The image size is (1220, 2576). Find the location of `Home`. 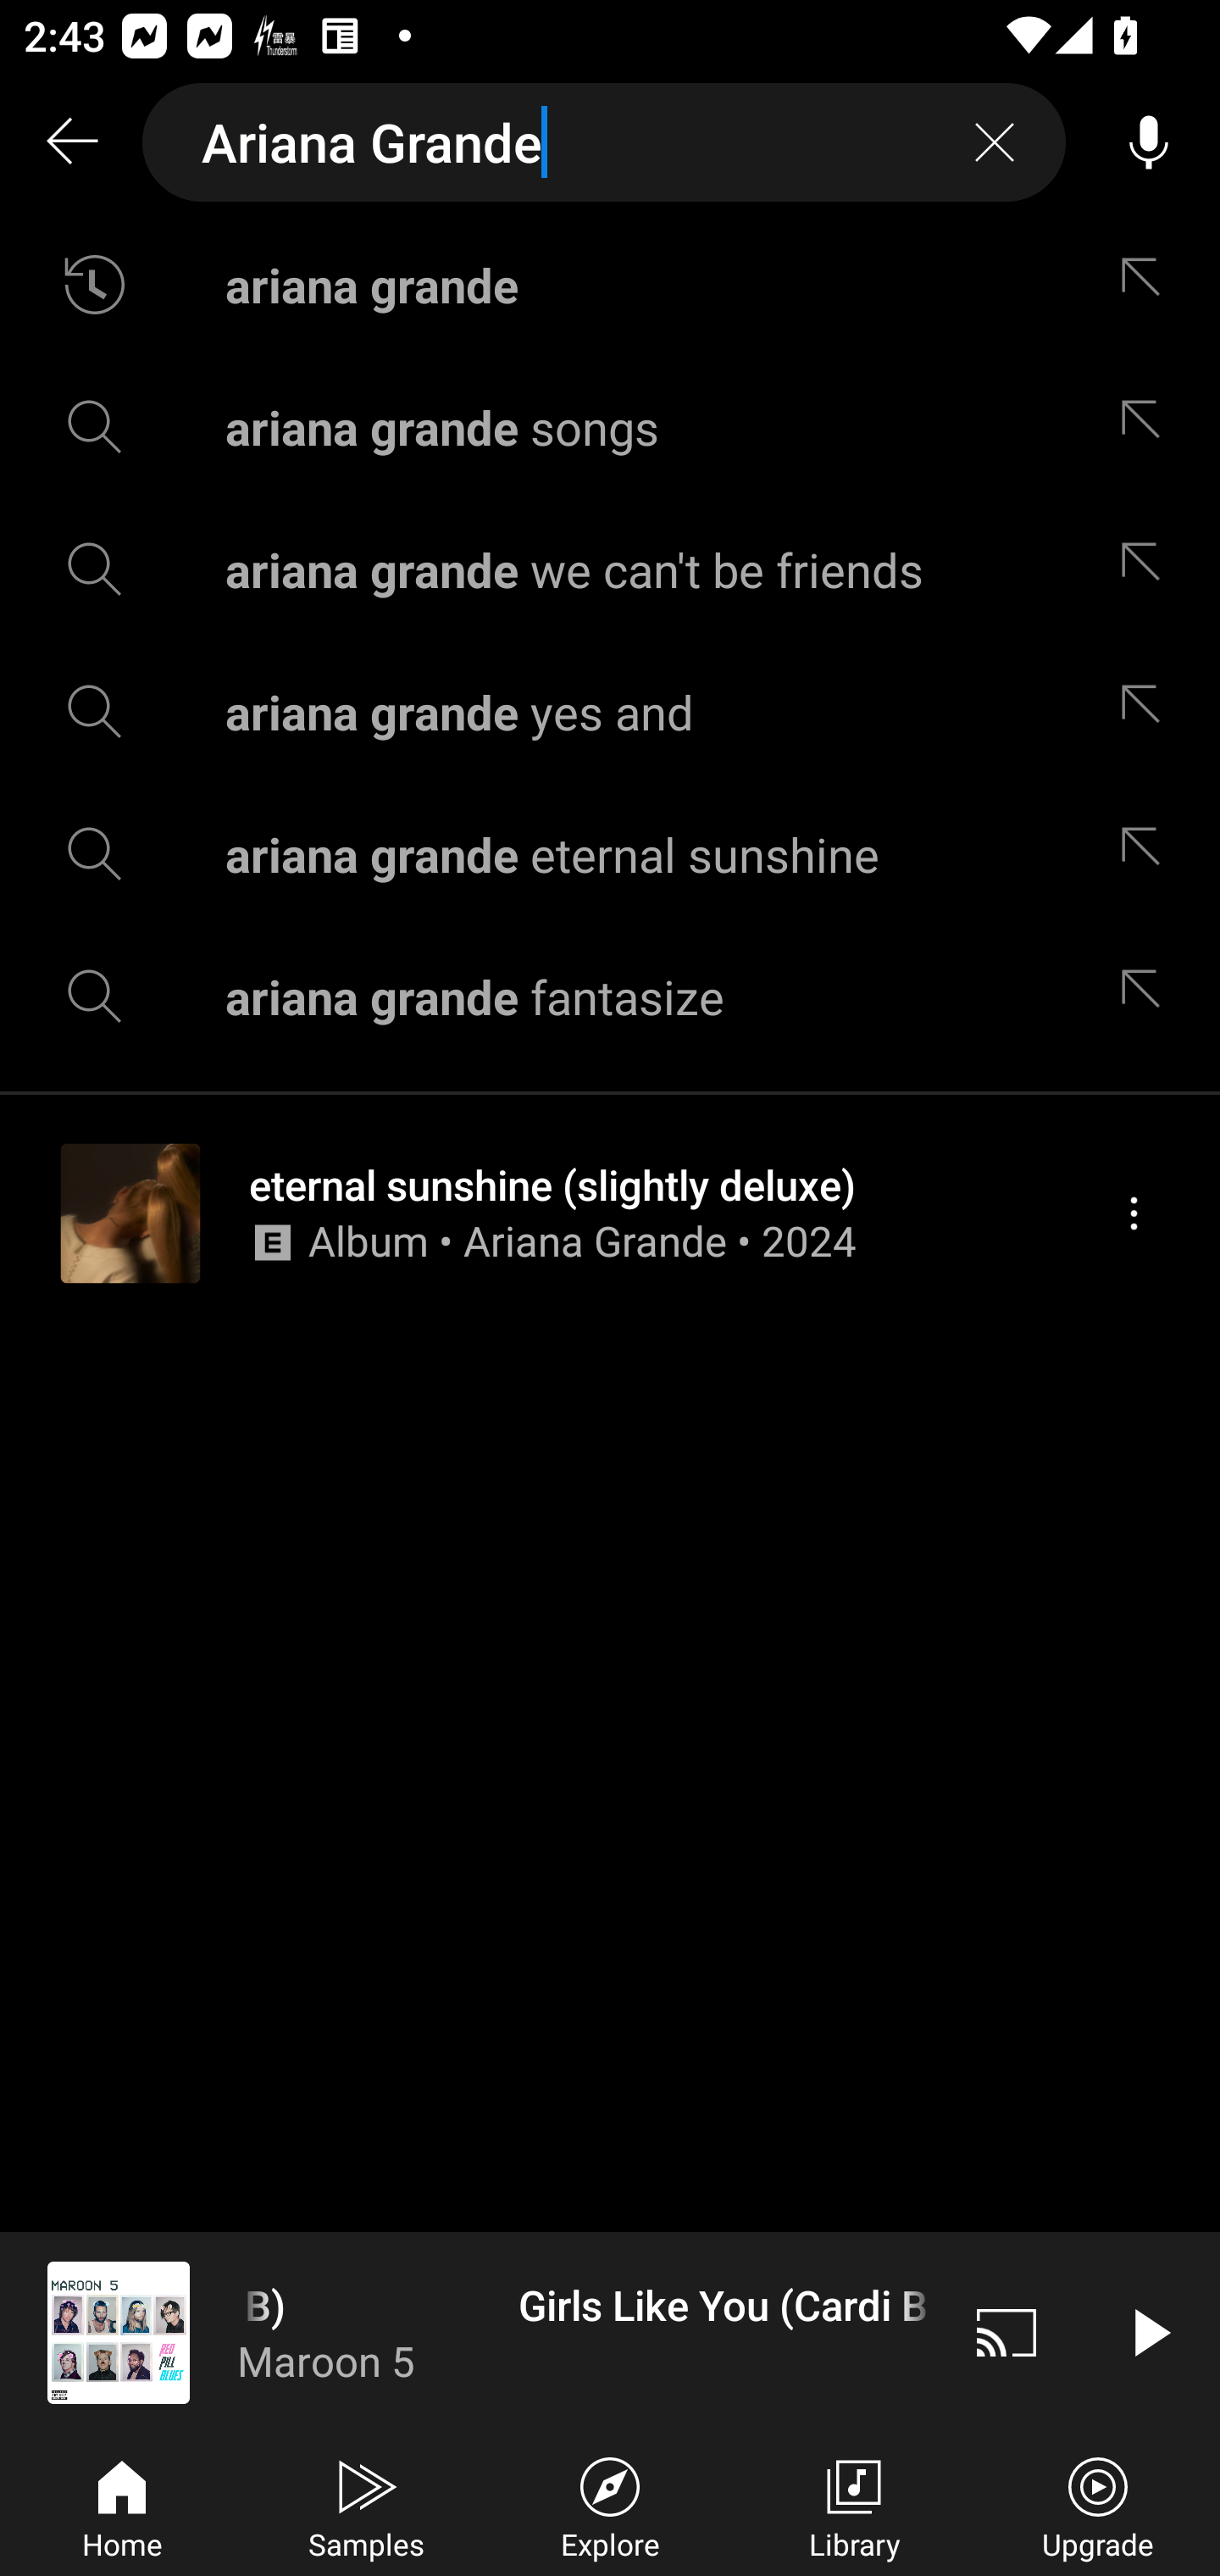

Home is located at coordinates (122, 2505).